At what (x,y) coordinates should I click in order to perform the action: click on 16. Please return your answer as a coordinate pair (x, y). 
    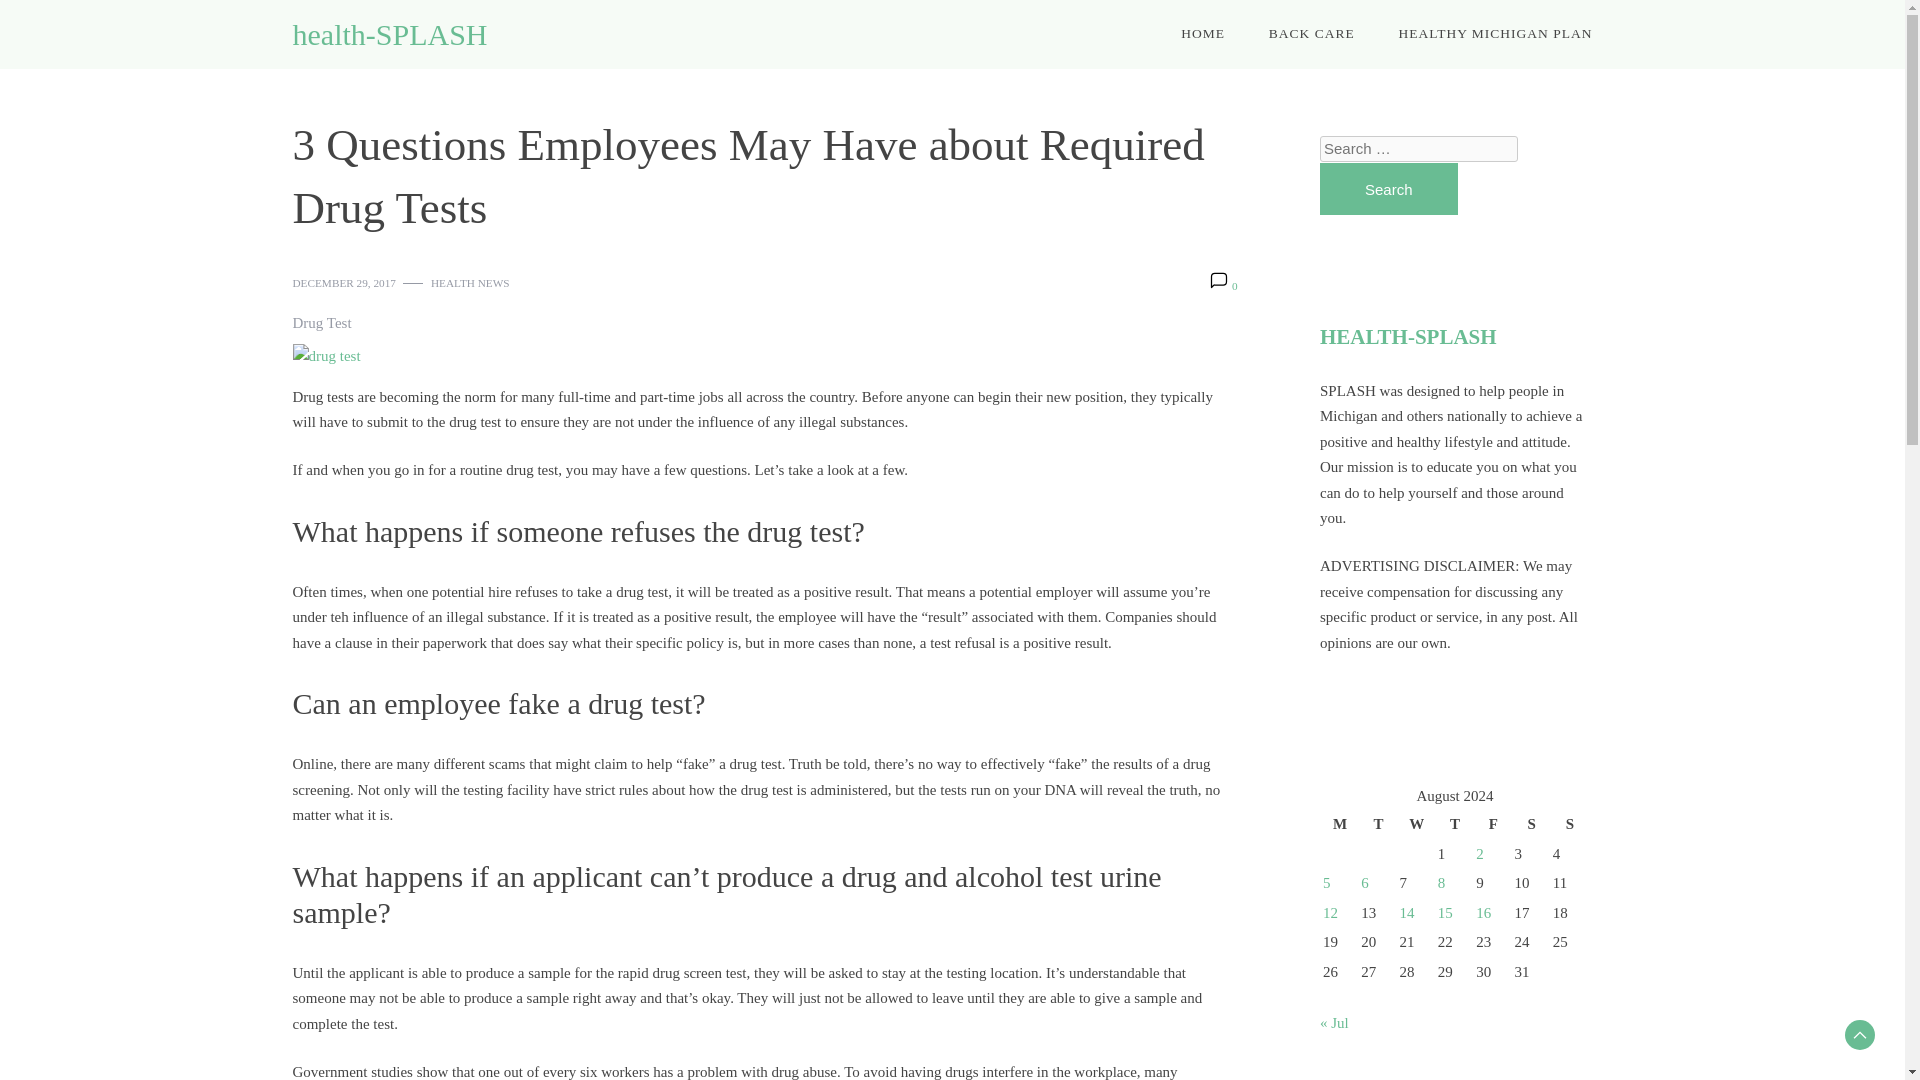
    Looking at the image, I should click on (1484, 913).